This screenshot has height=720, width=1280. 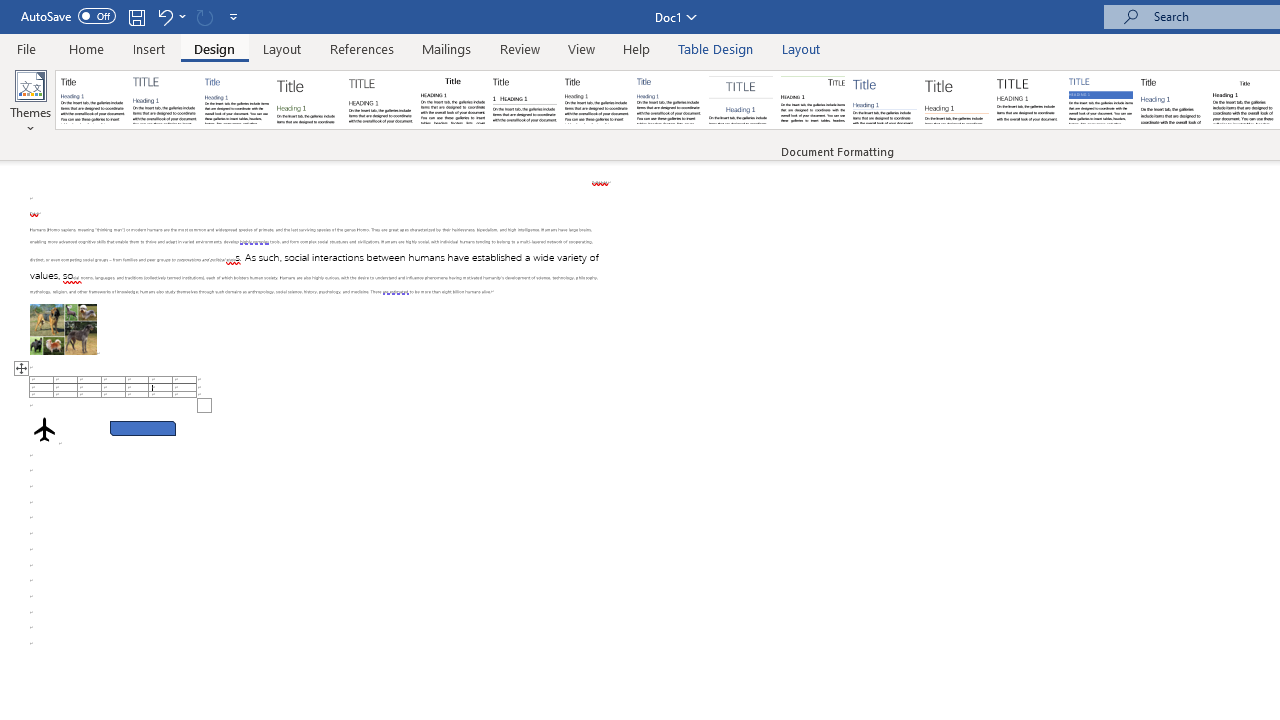 I want to click on Undo Apply Quick Style Set, so click(x=164, y=16).